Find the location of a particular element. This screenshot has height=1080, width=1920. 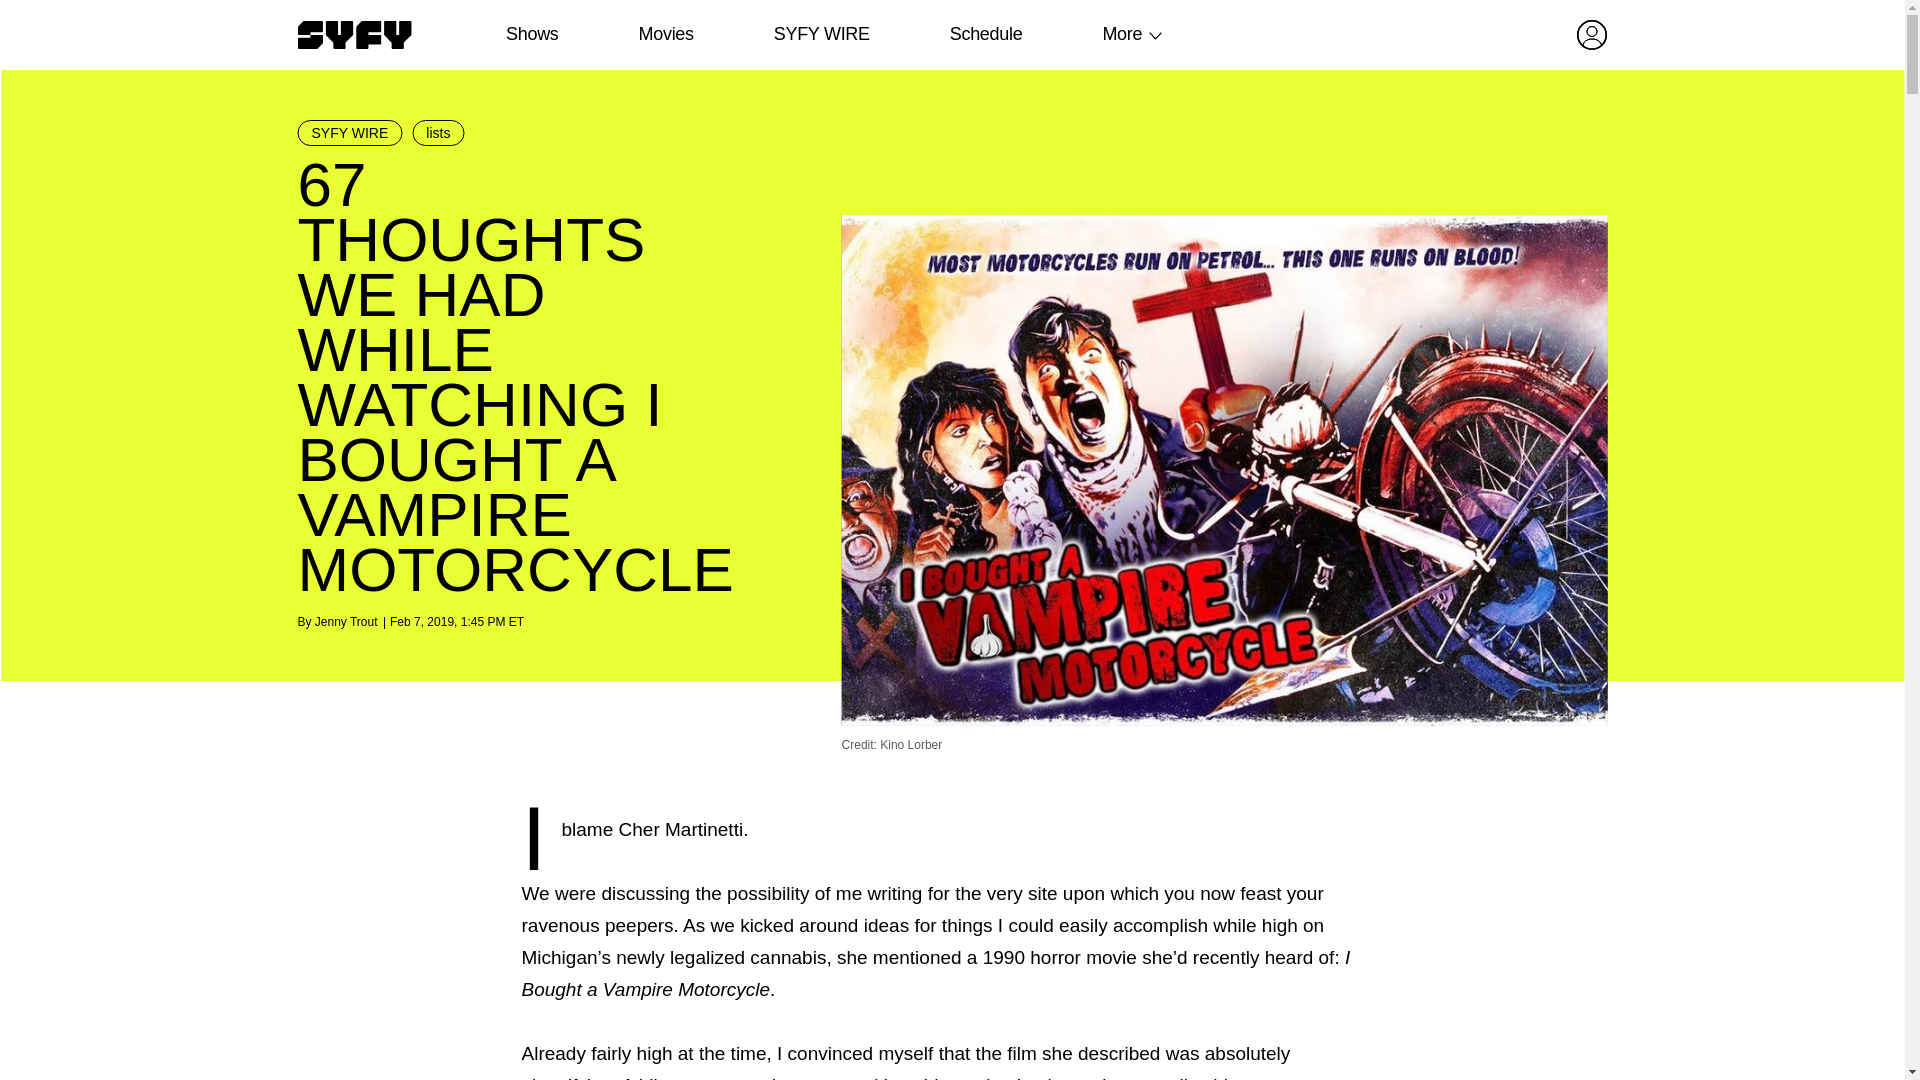

lists is located at coordinates (438, 132).